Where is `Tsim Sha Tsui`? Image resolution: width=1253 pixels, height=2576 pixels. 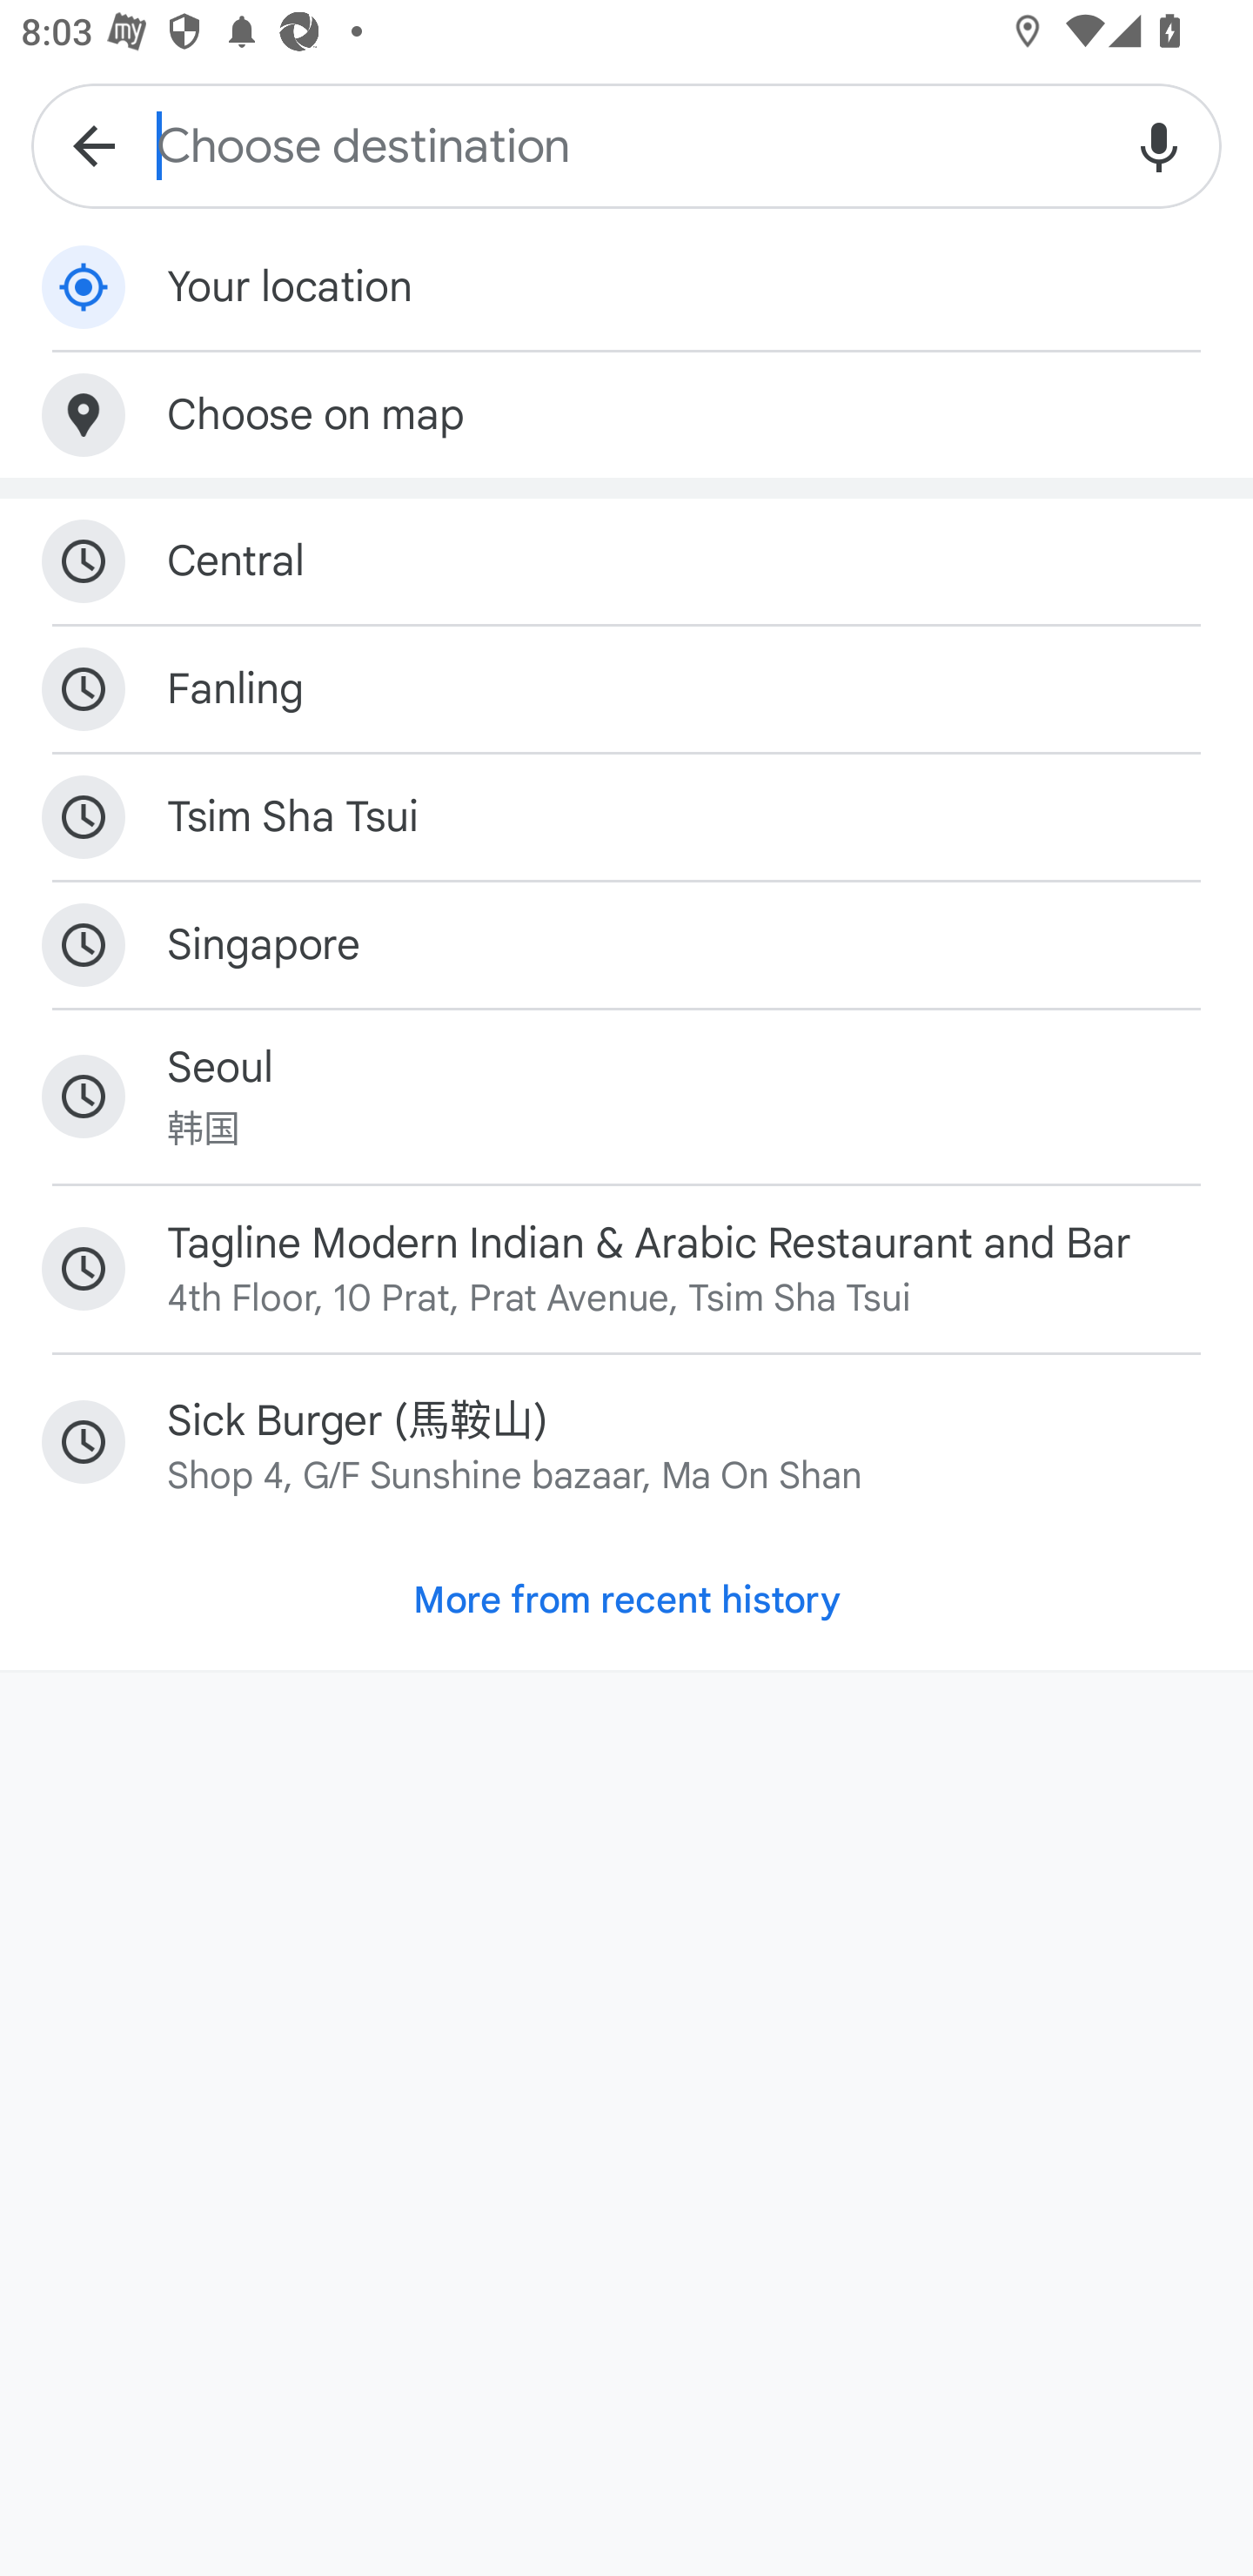 Tsim Sha Tsui is located at coordinates (626, 818).